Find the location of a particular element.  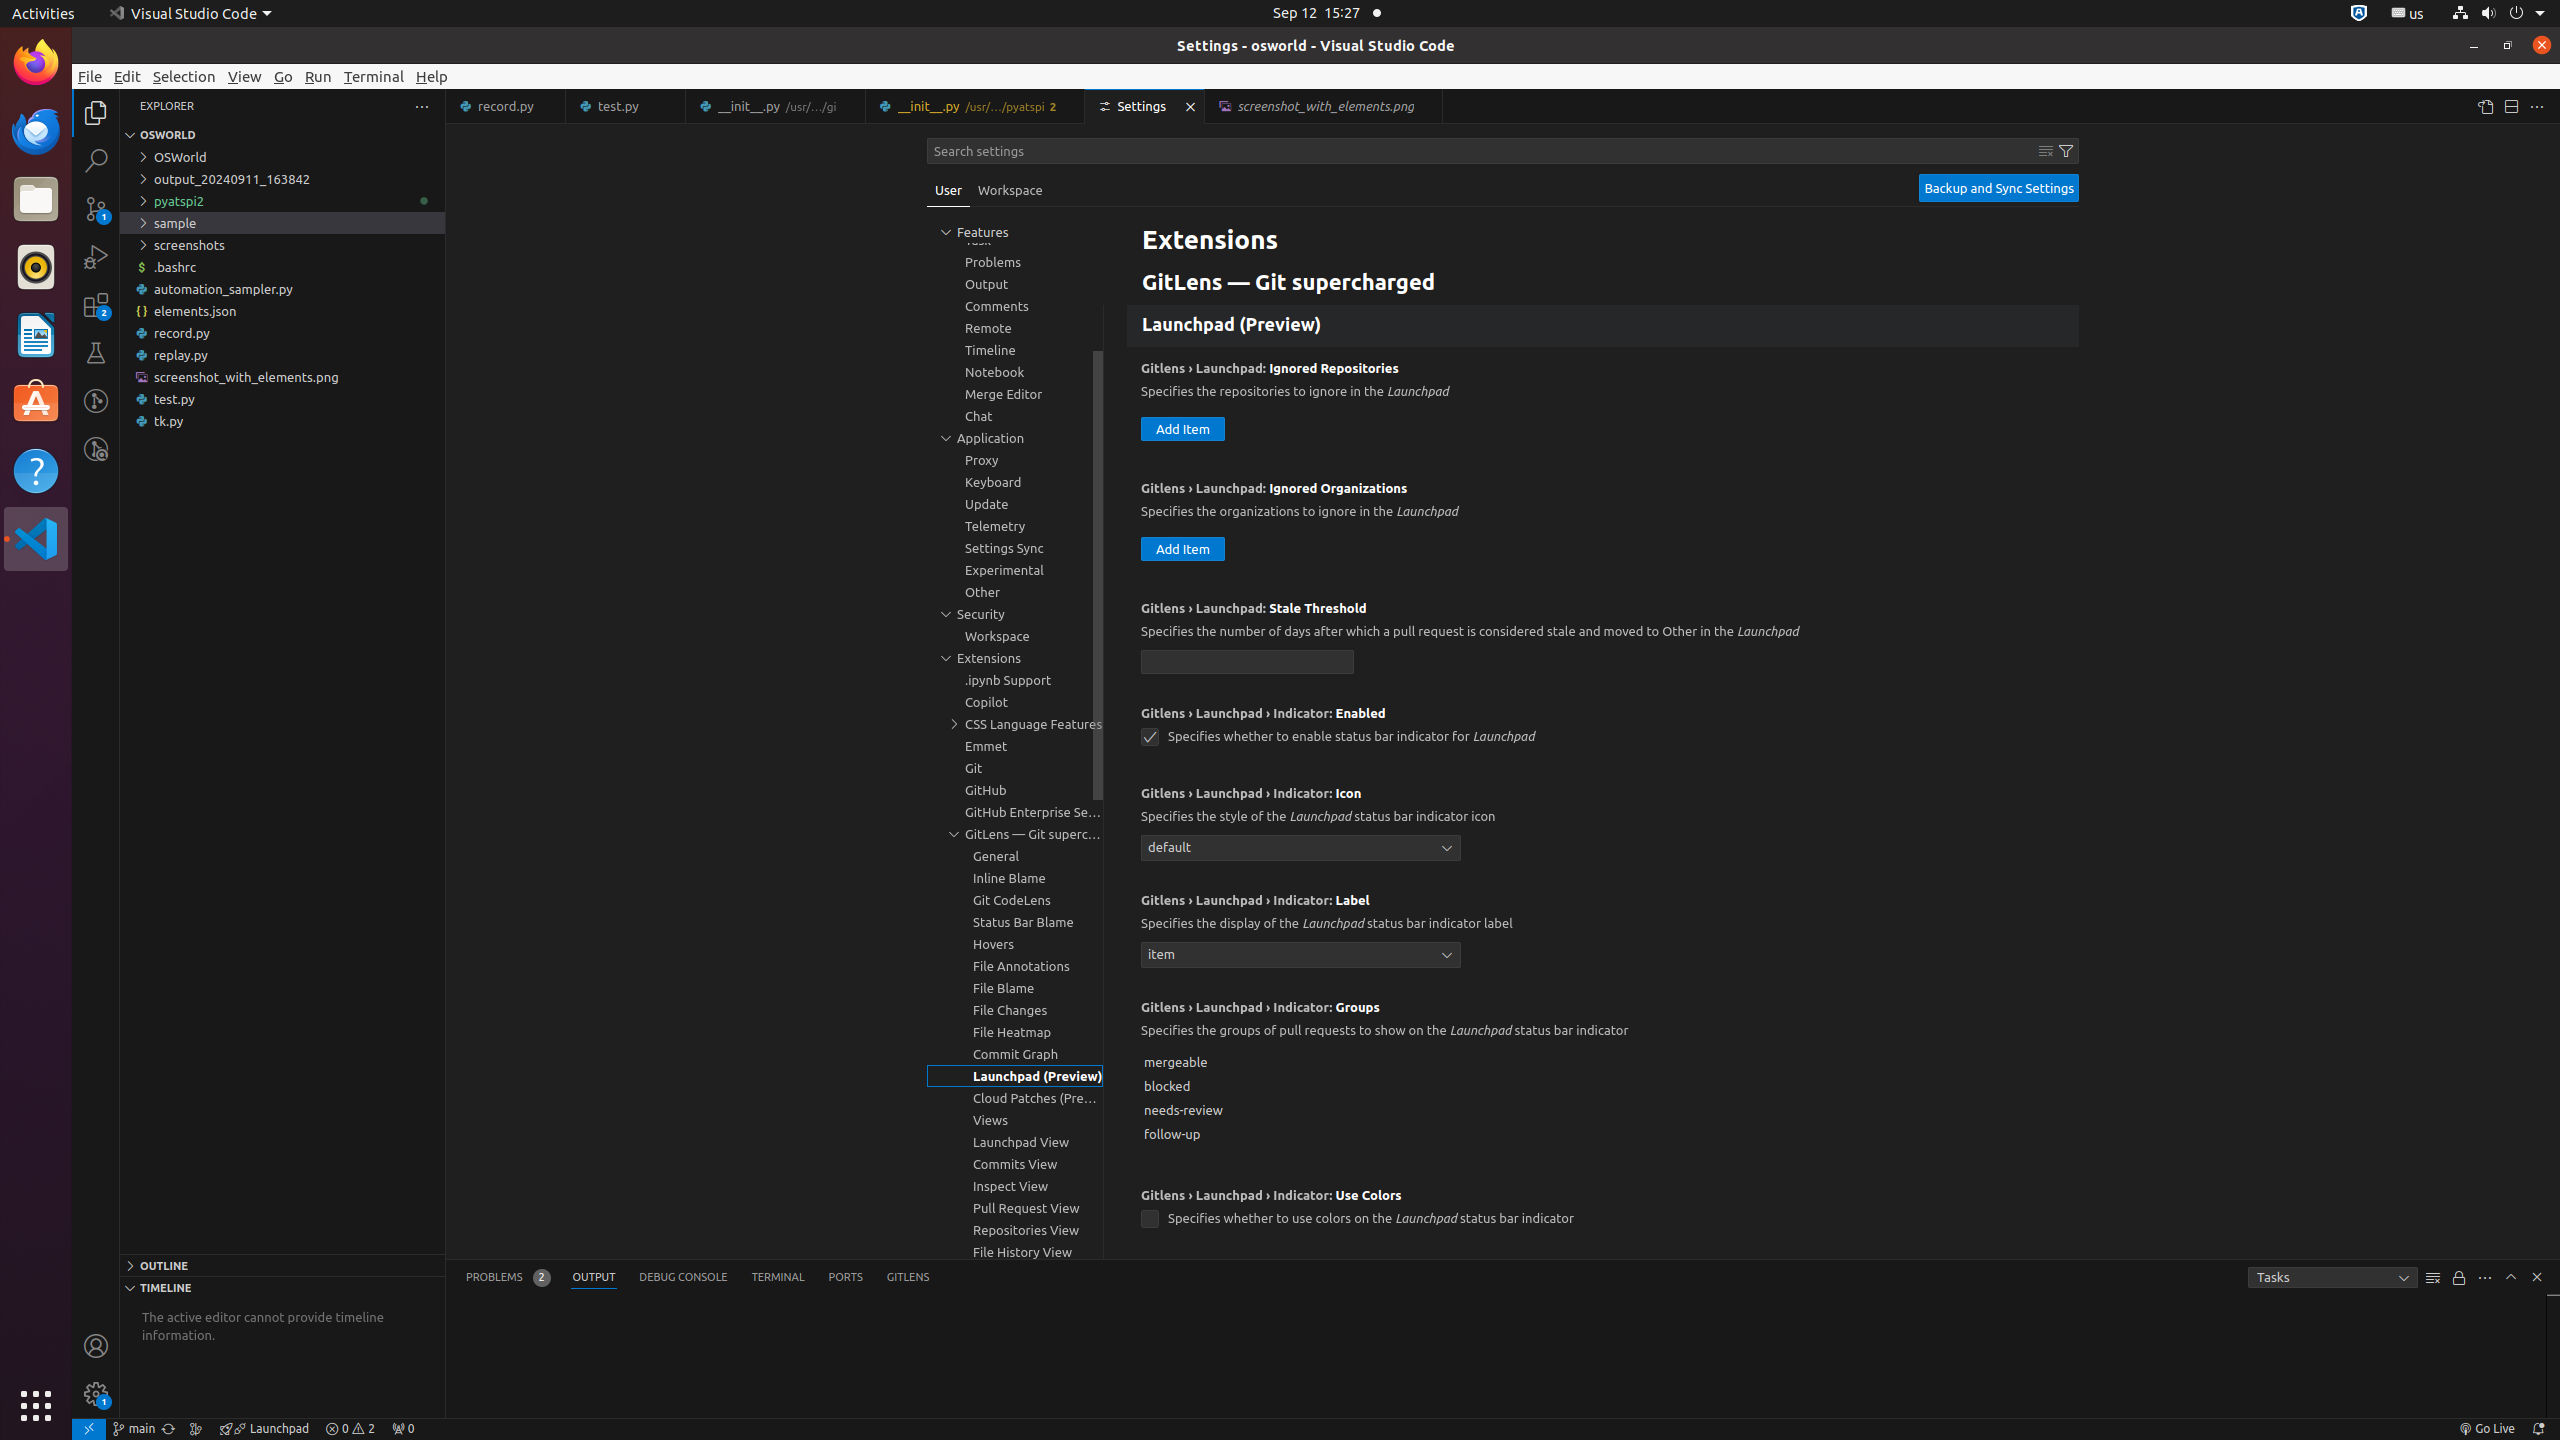

List item `localBranches` is located at coordinates (1603, 212).